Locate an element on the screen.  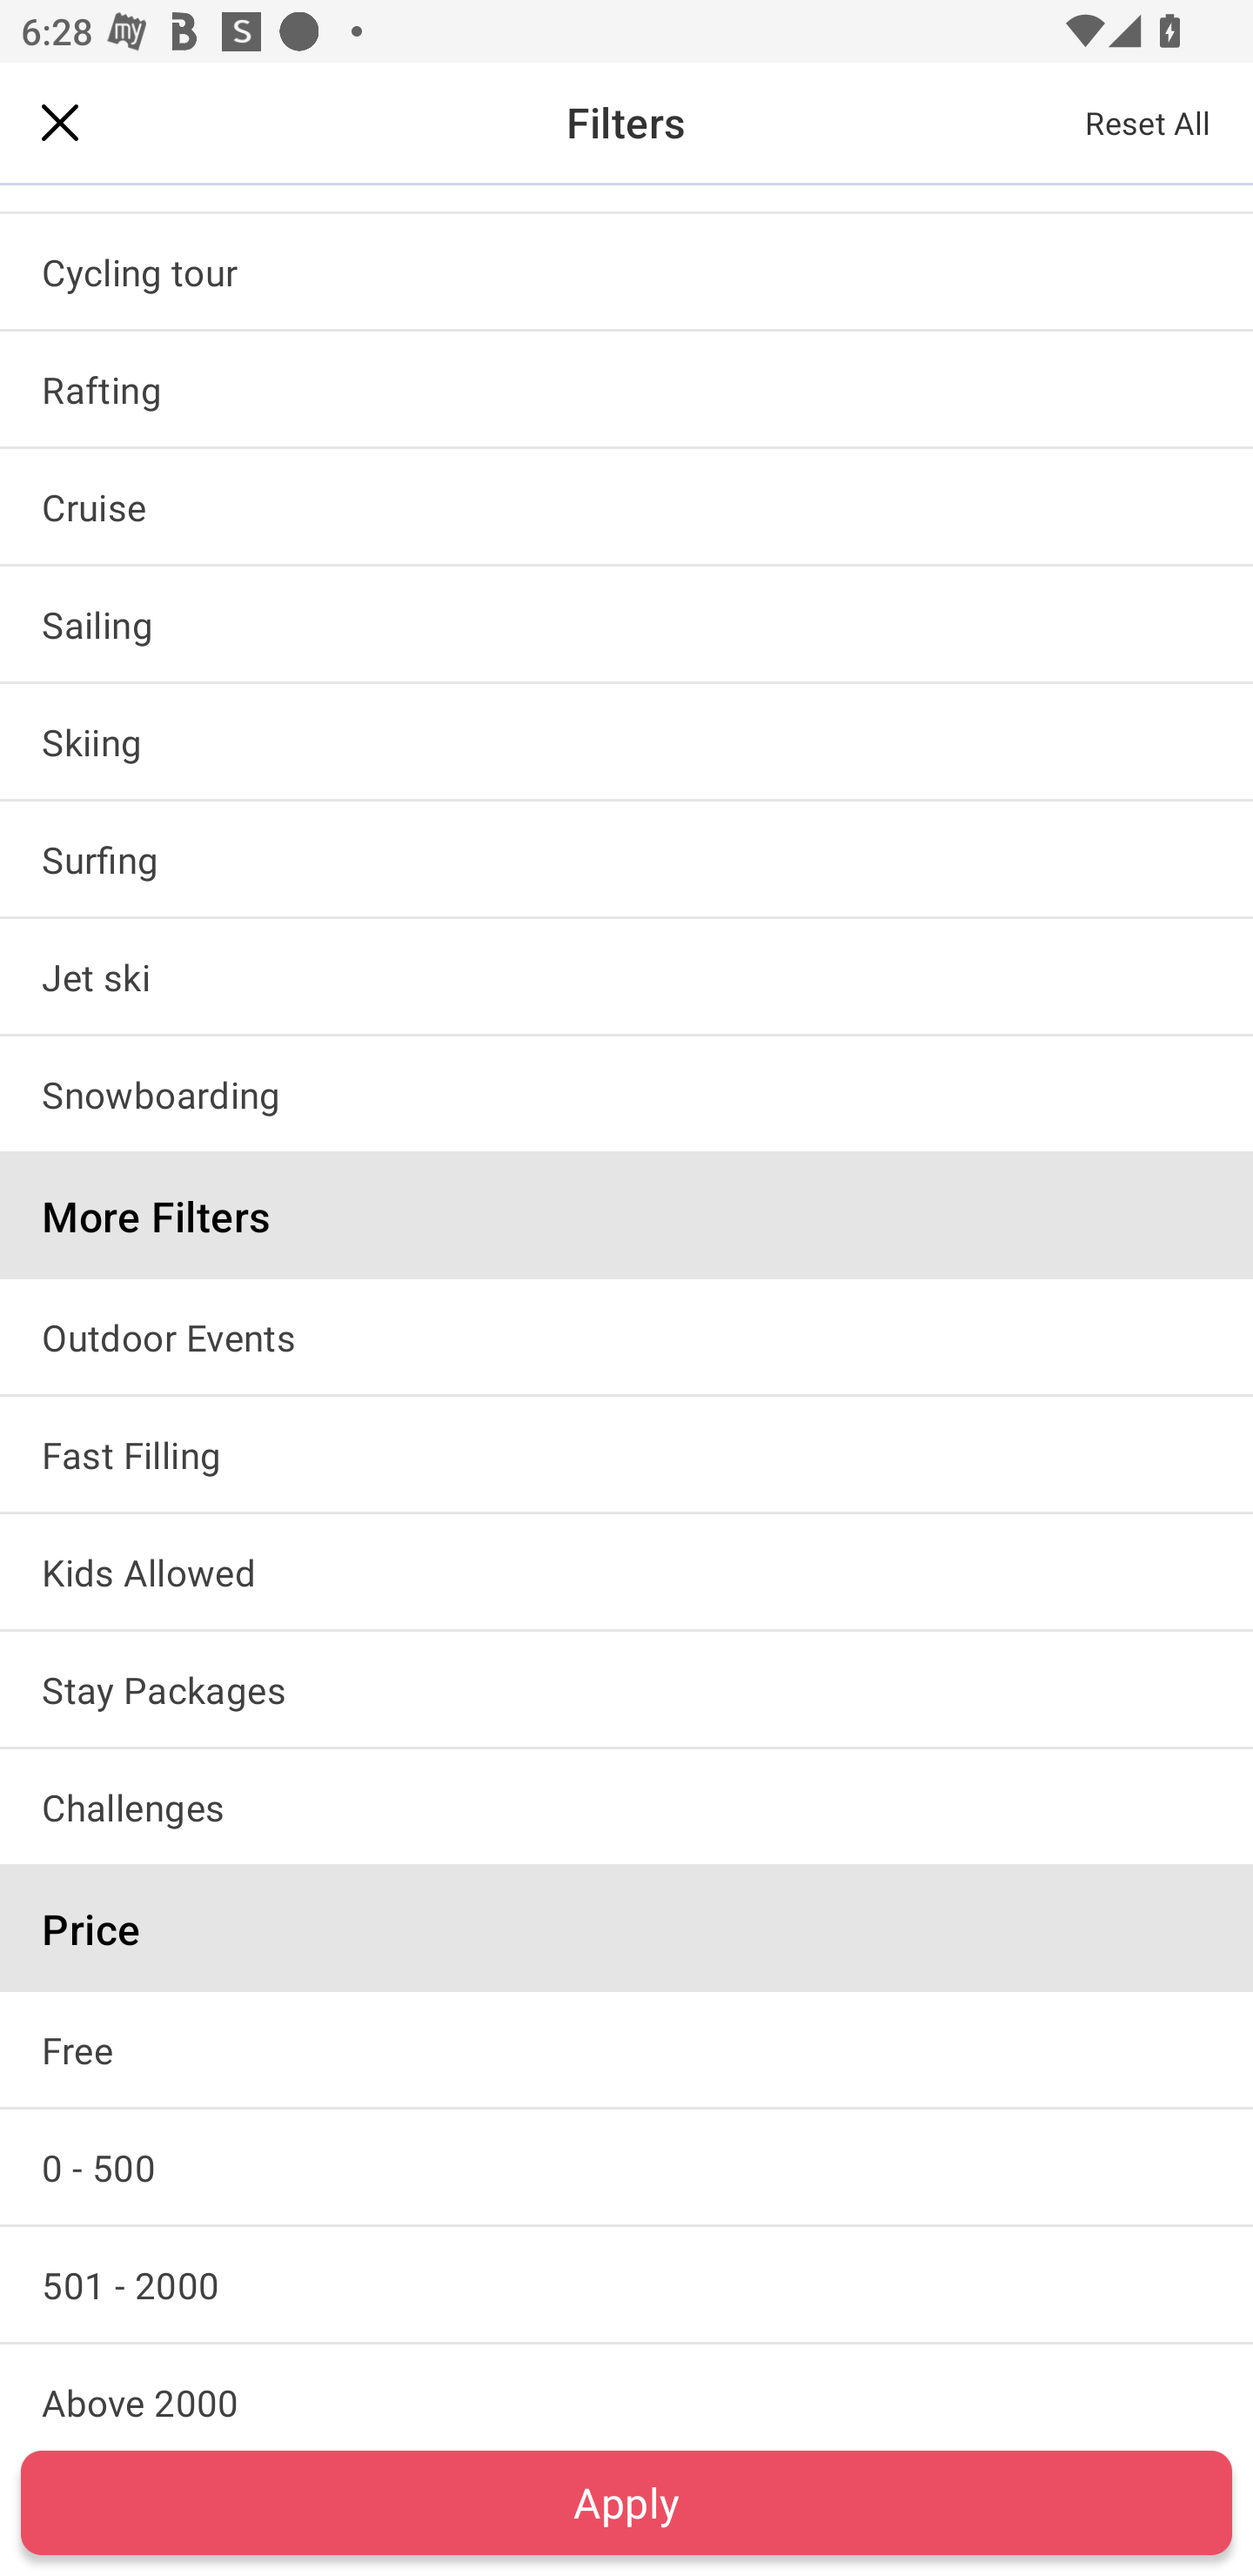
Stay Packages is located at coordinates (626, 1688).